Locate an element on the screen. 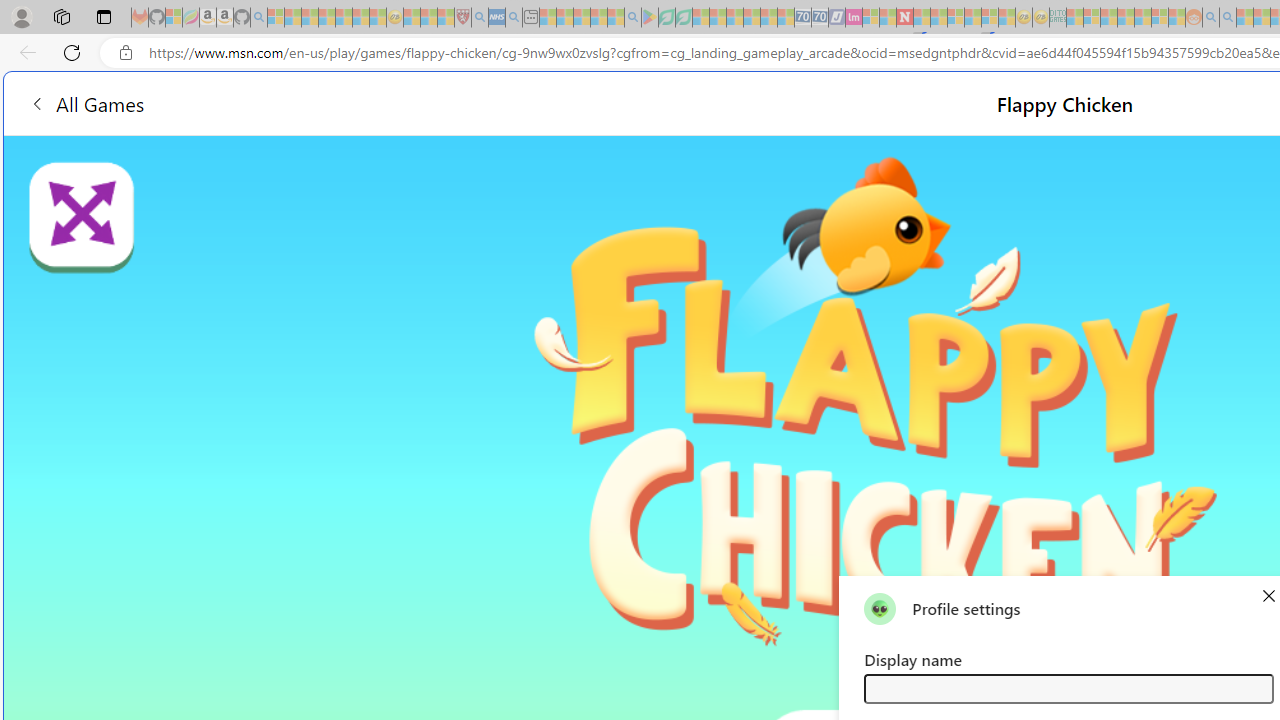 The width and height of the screenshot is (1280, 720). list of asthma inhalers uk - Search - Sleeping is located at coordinates (480, 18).